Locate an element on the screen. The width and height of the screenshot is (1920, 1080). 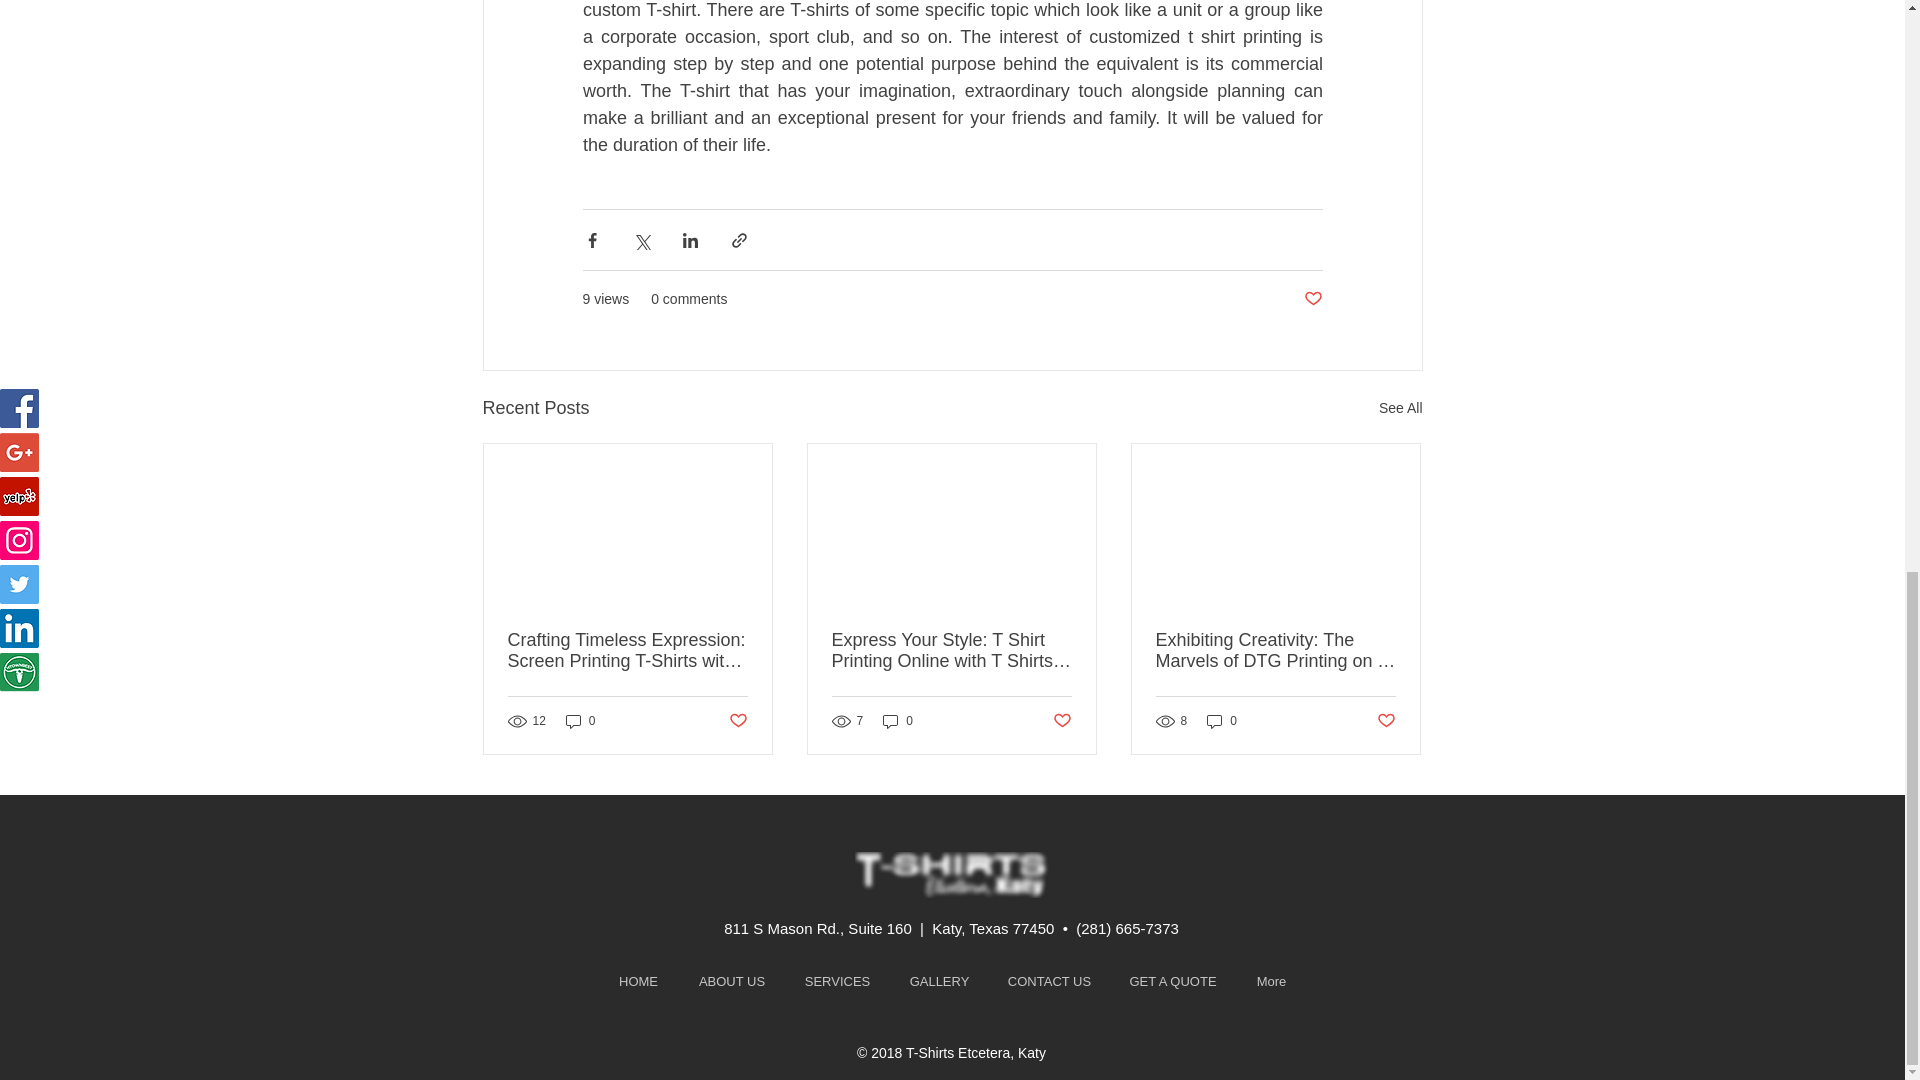
0 is located at coordinates (898, 720).